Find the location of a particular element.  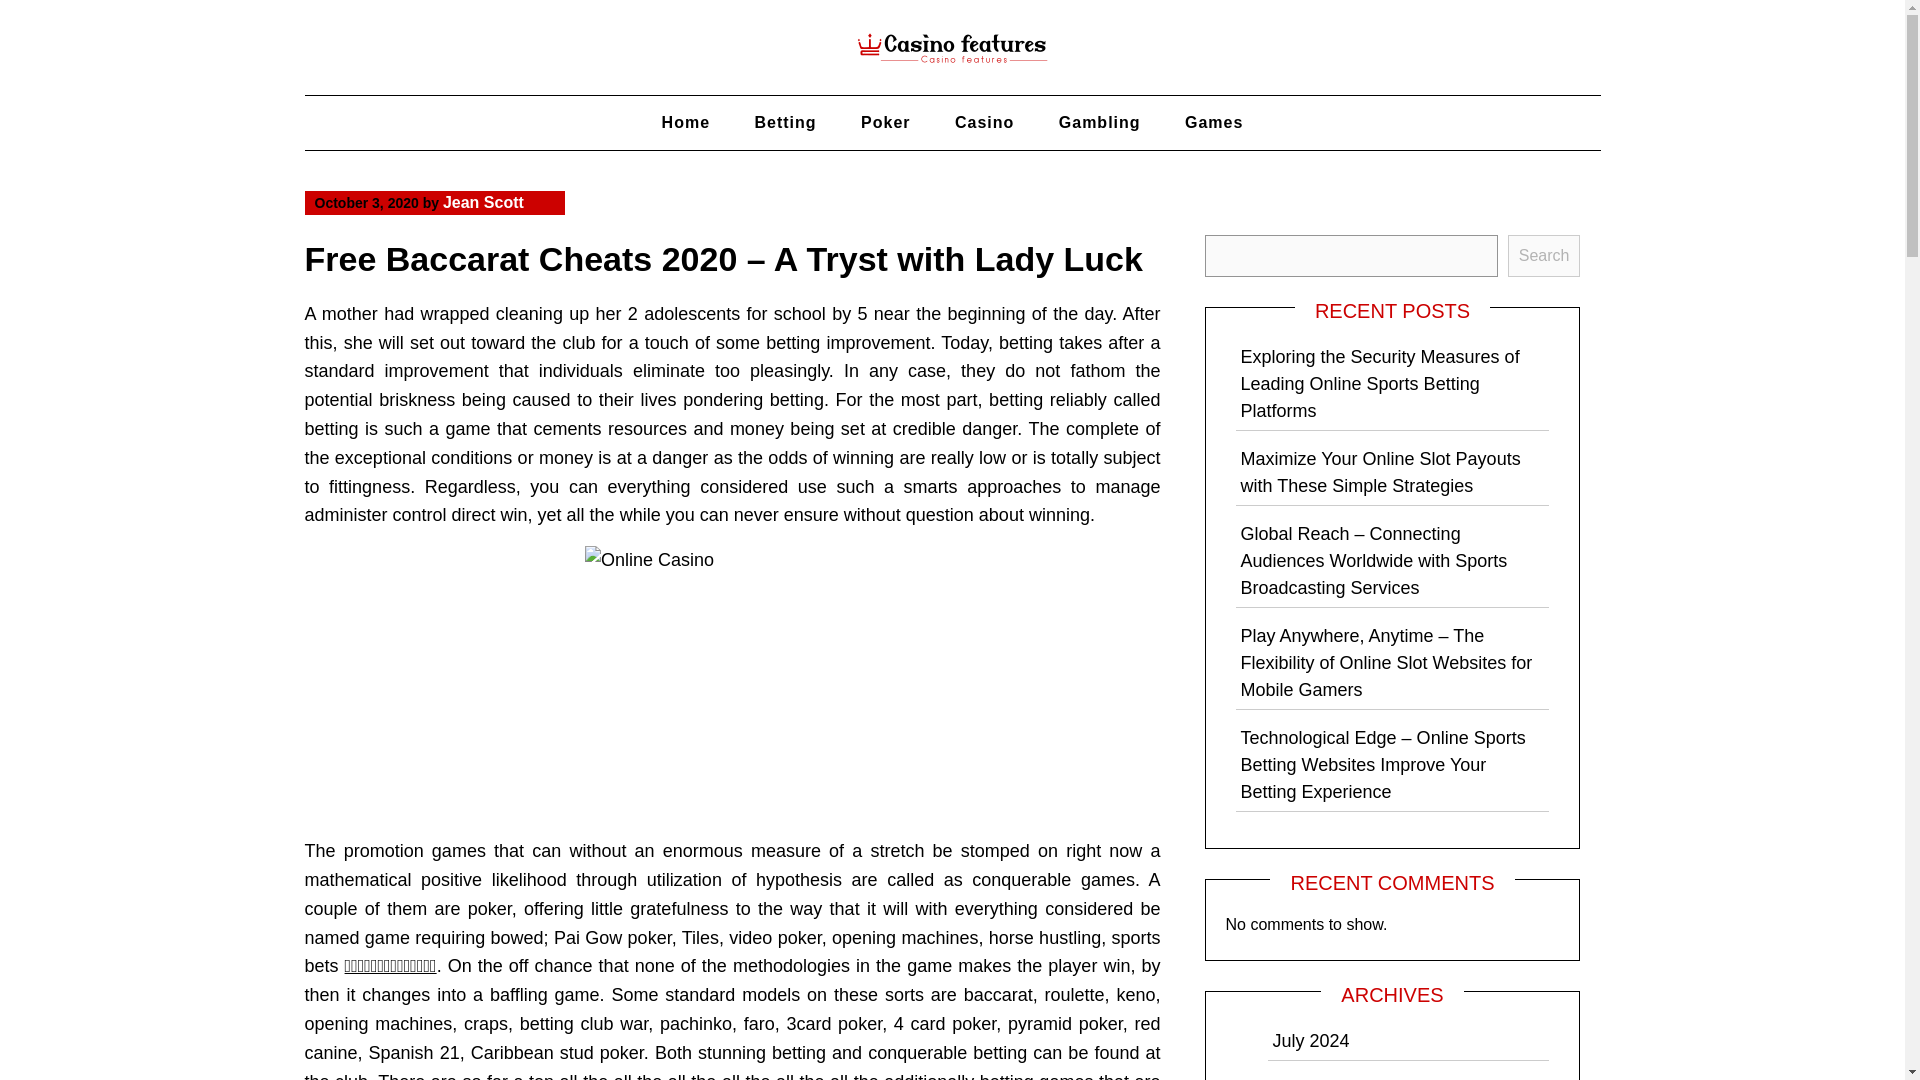

Games is located at coordinates (1214, 123).